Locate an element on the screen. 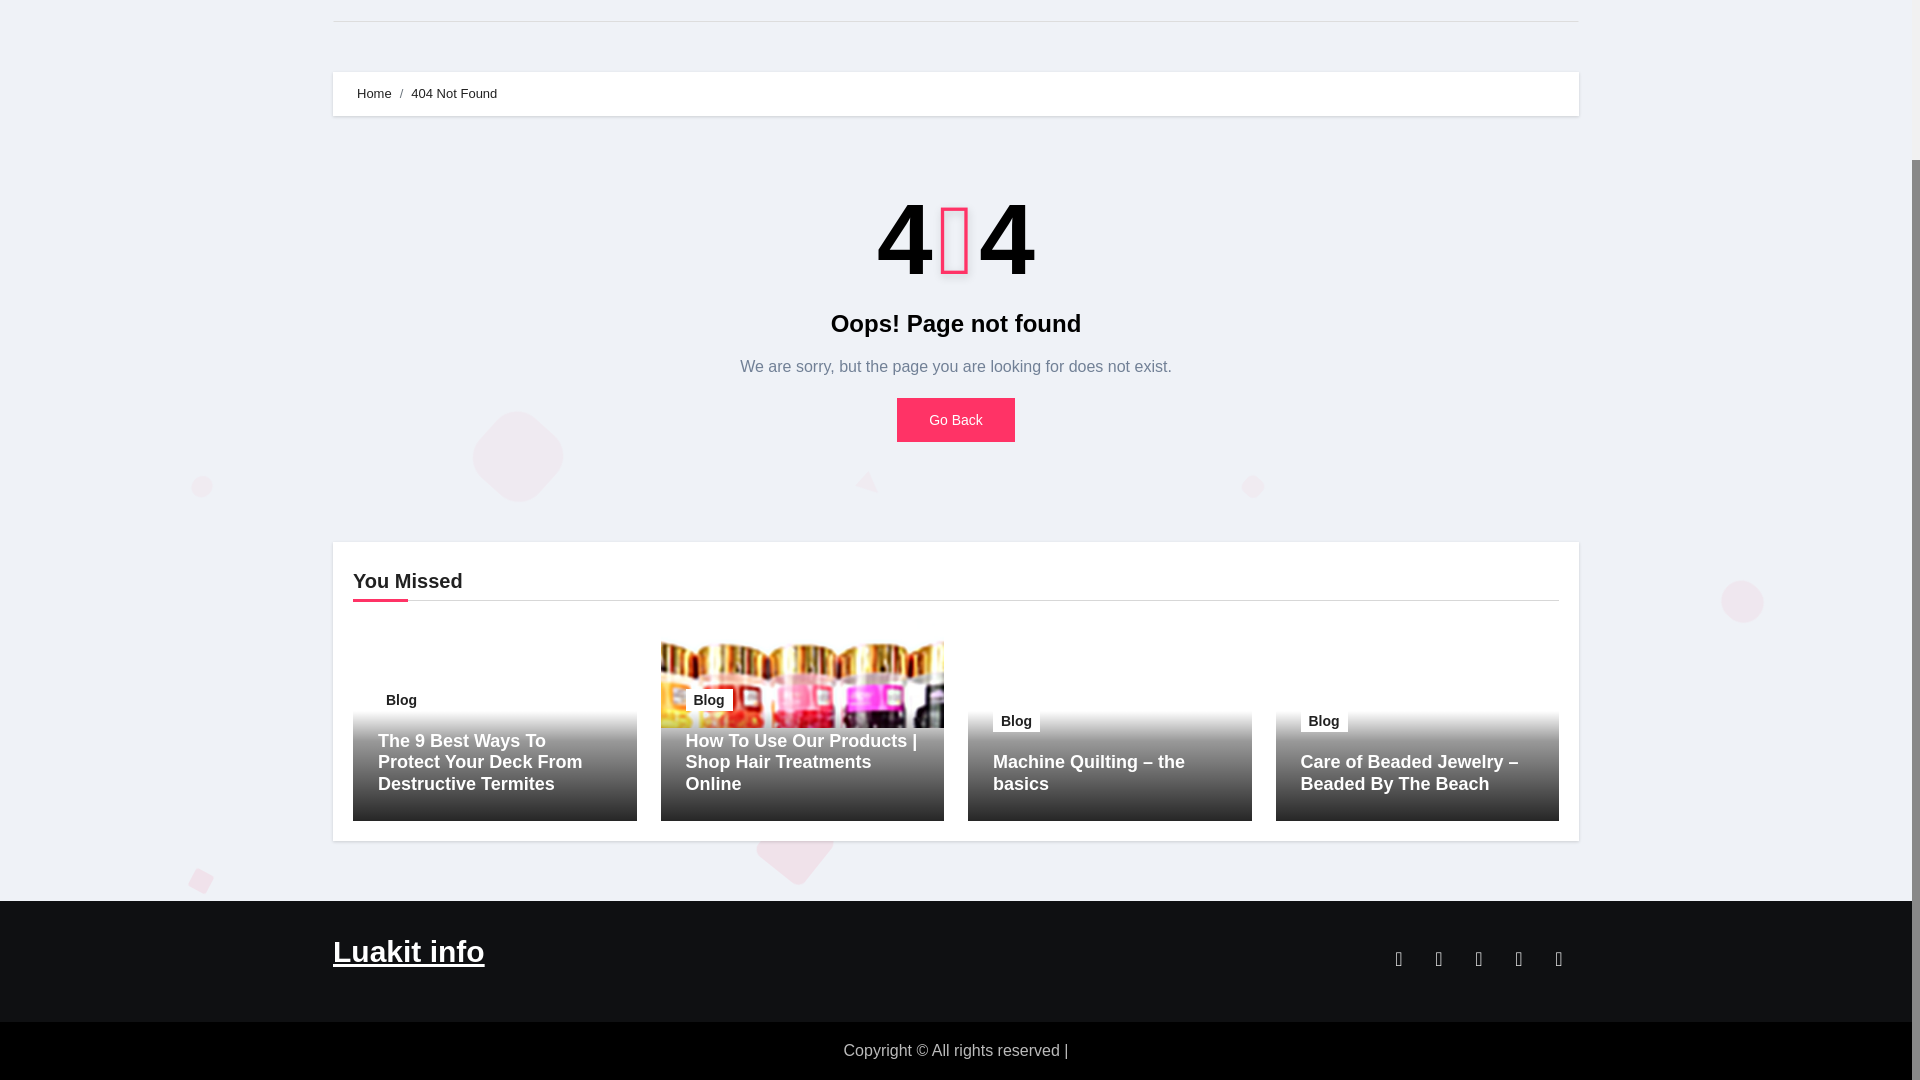 This screenshot has height=1080, width=1920. Blog is located at coordinates (1016, 720).